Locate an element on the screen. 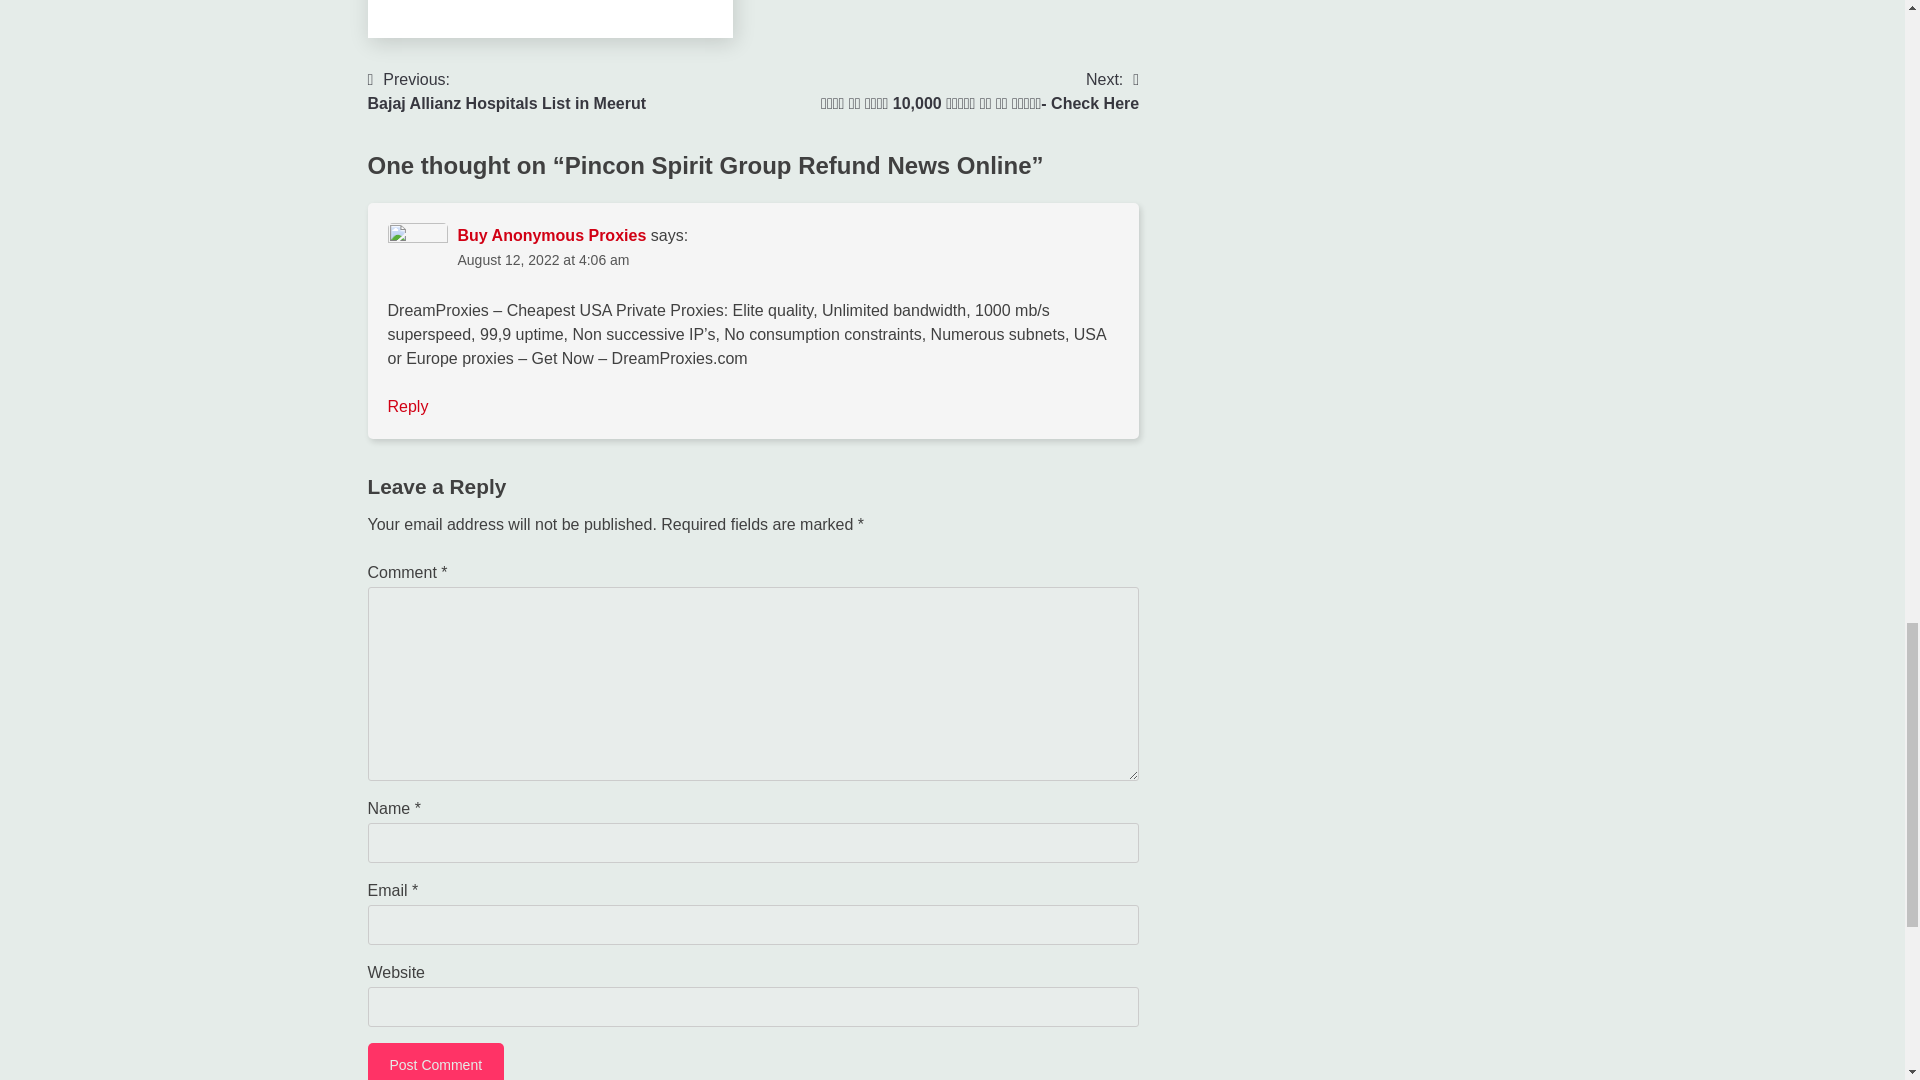  Reply is located at coordinates (544, 259).